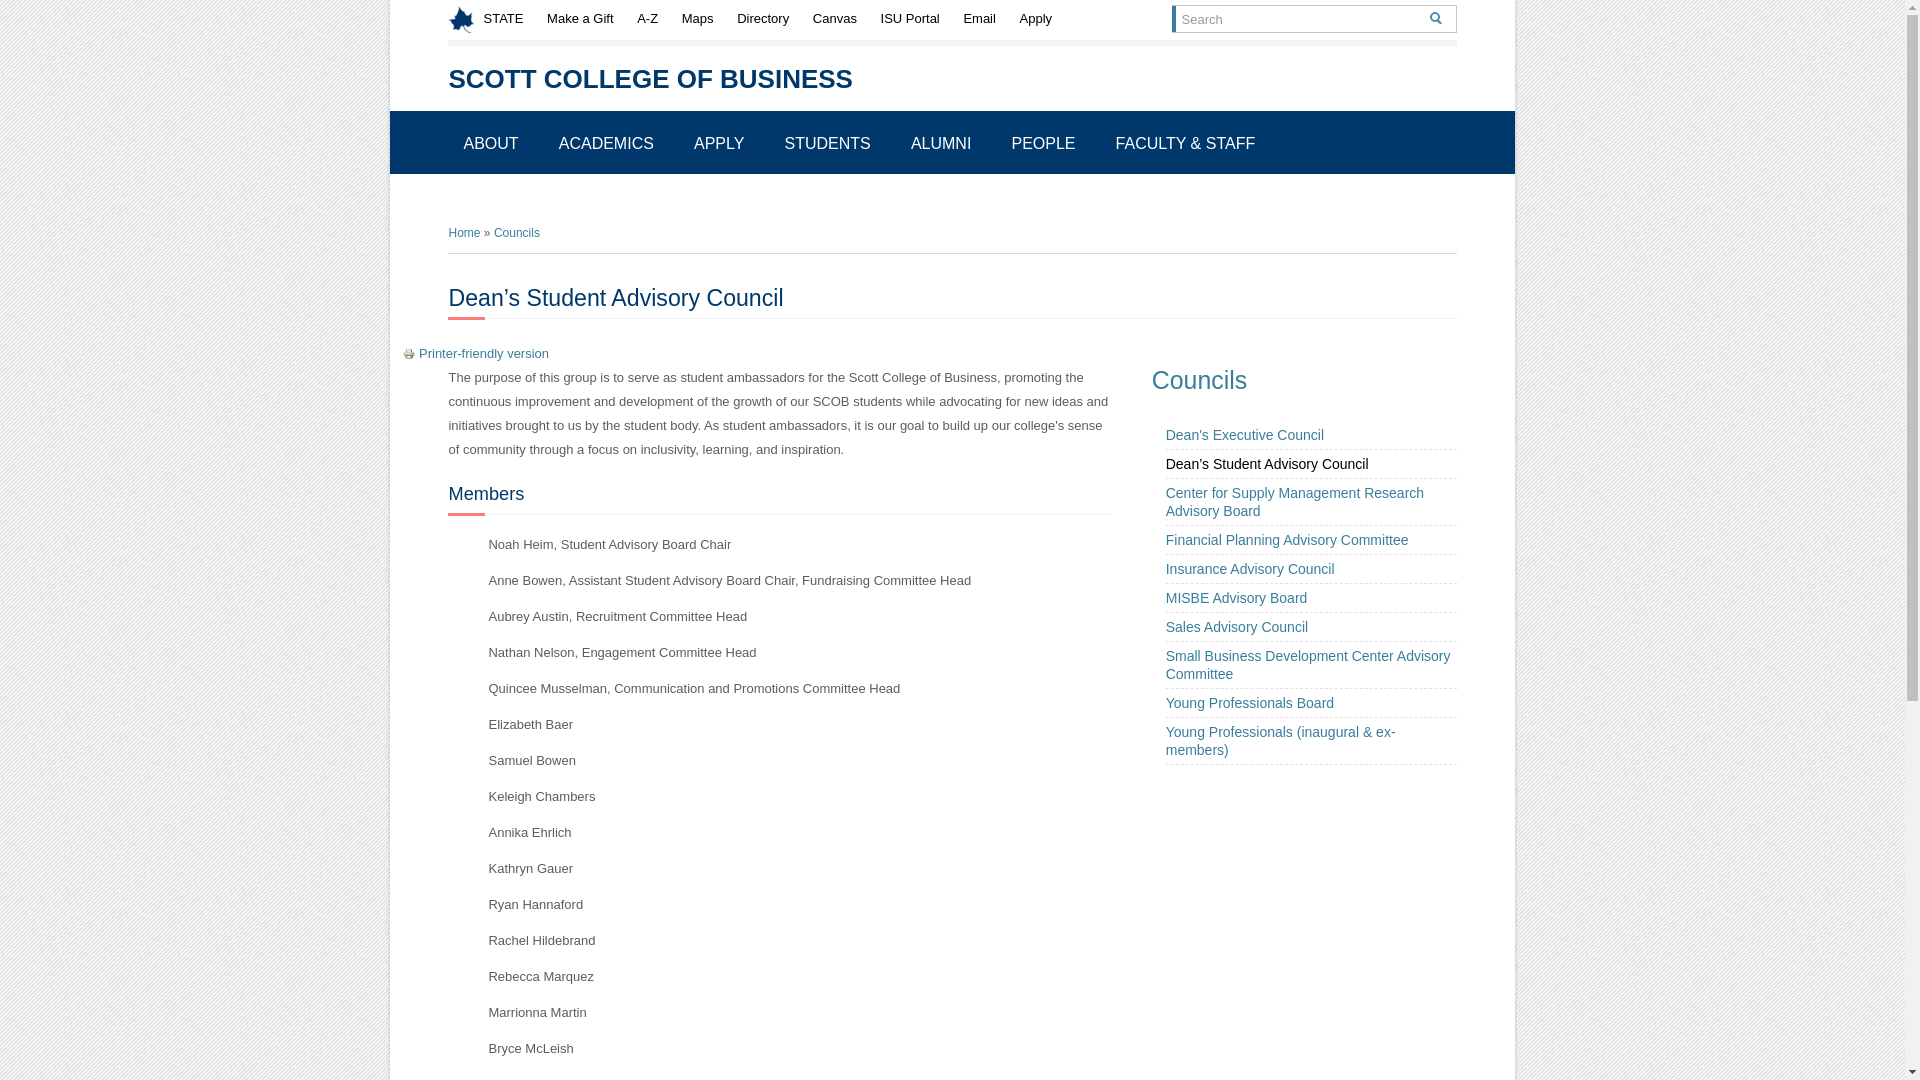 This screenshot has width=1920, height=1080. What do you see at coordinates (698, 19) in the screenshot?
I see `Maps` at bounding box center [698, 19].